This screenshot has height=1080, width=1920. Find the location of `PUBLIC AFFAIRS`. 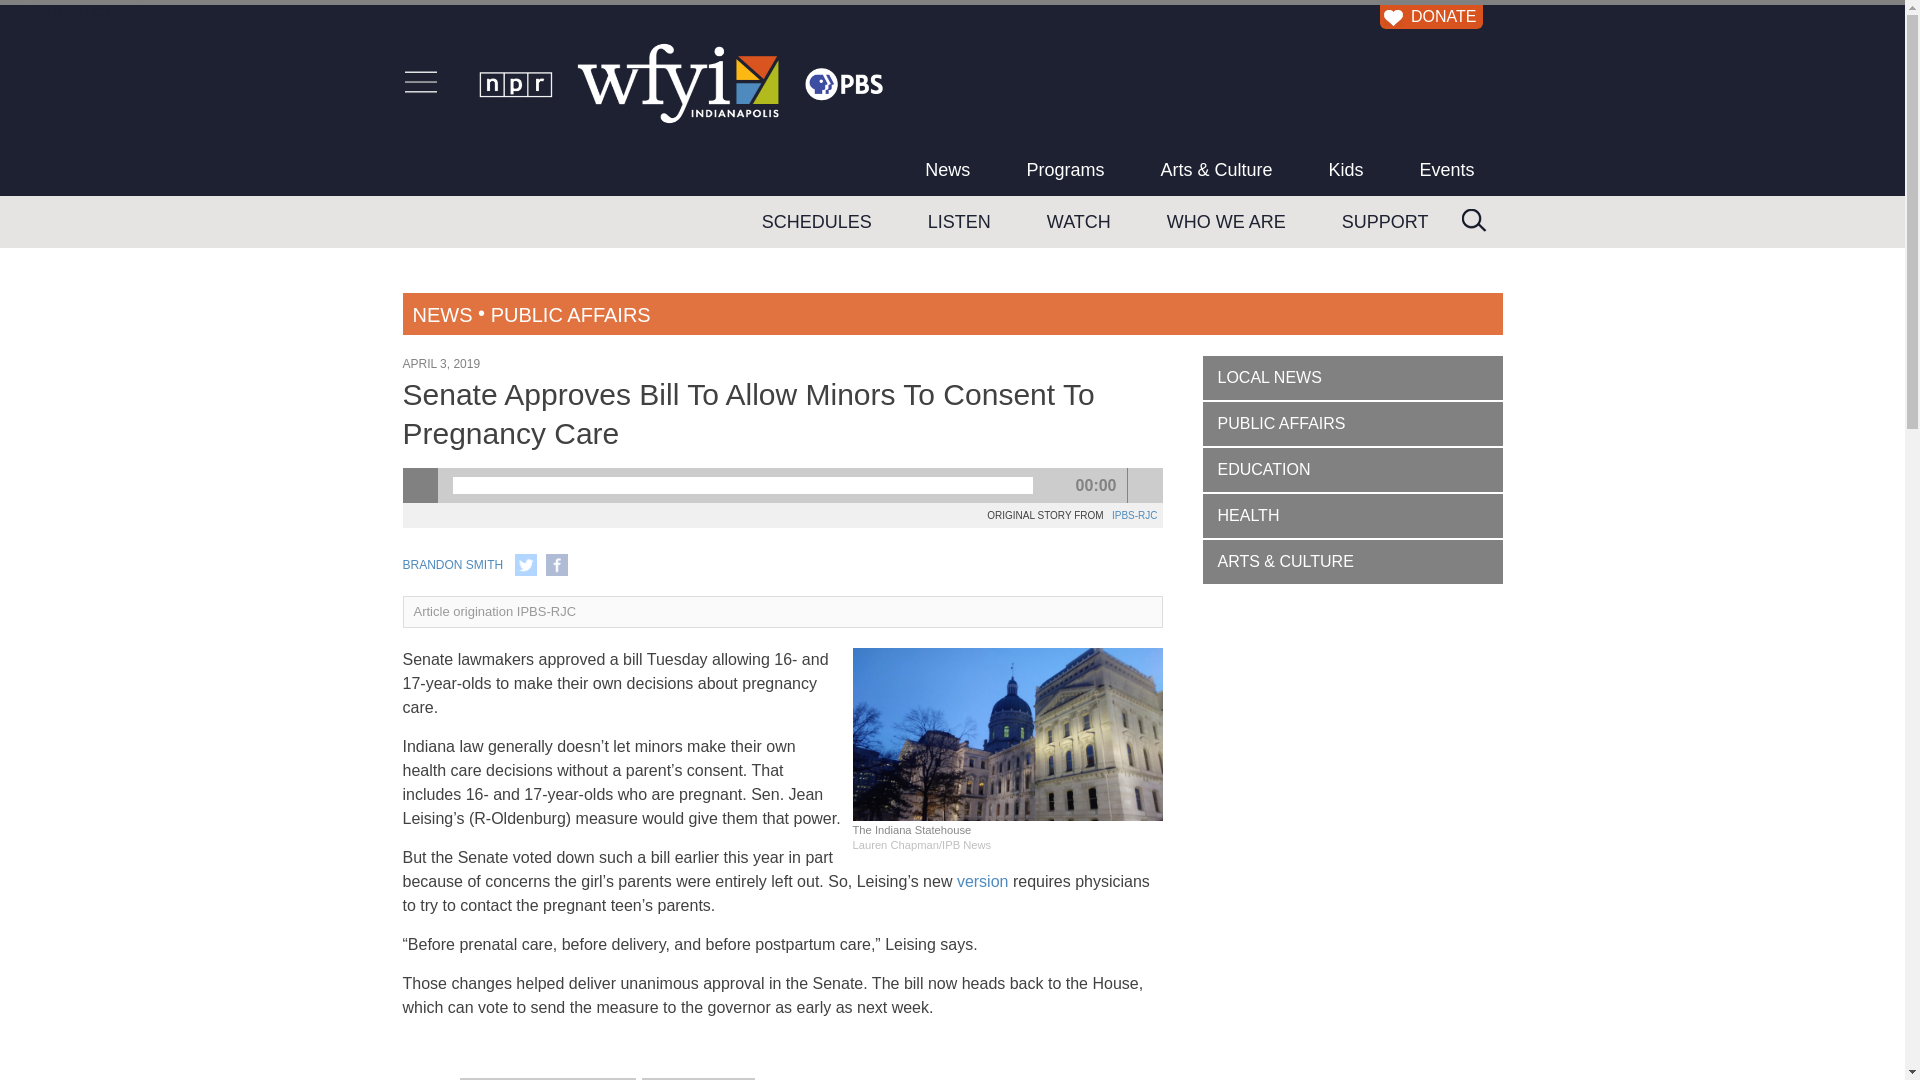

PUBLIC AFFAIRS is located at coordinates (570, 314).